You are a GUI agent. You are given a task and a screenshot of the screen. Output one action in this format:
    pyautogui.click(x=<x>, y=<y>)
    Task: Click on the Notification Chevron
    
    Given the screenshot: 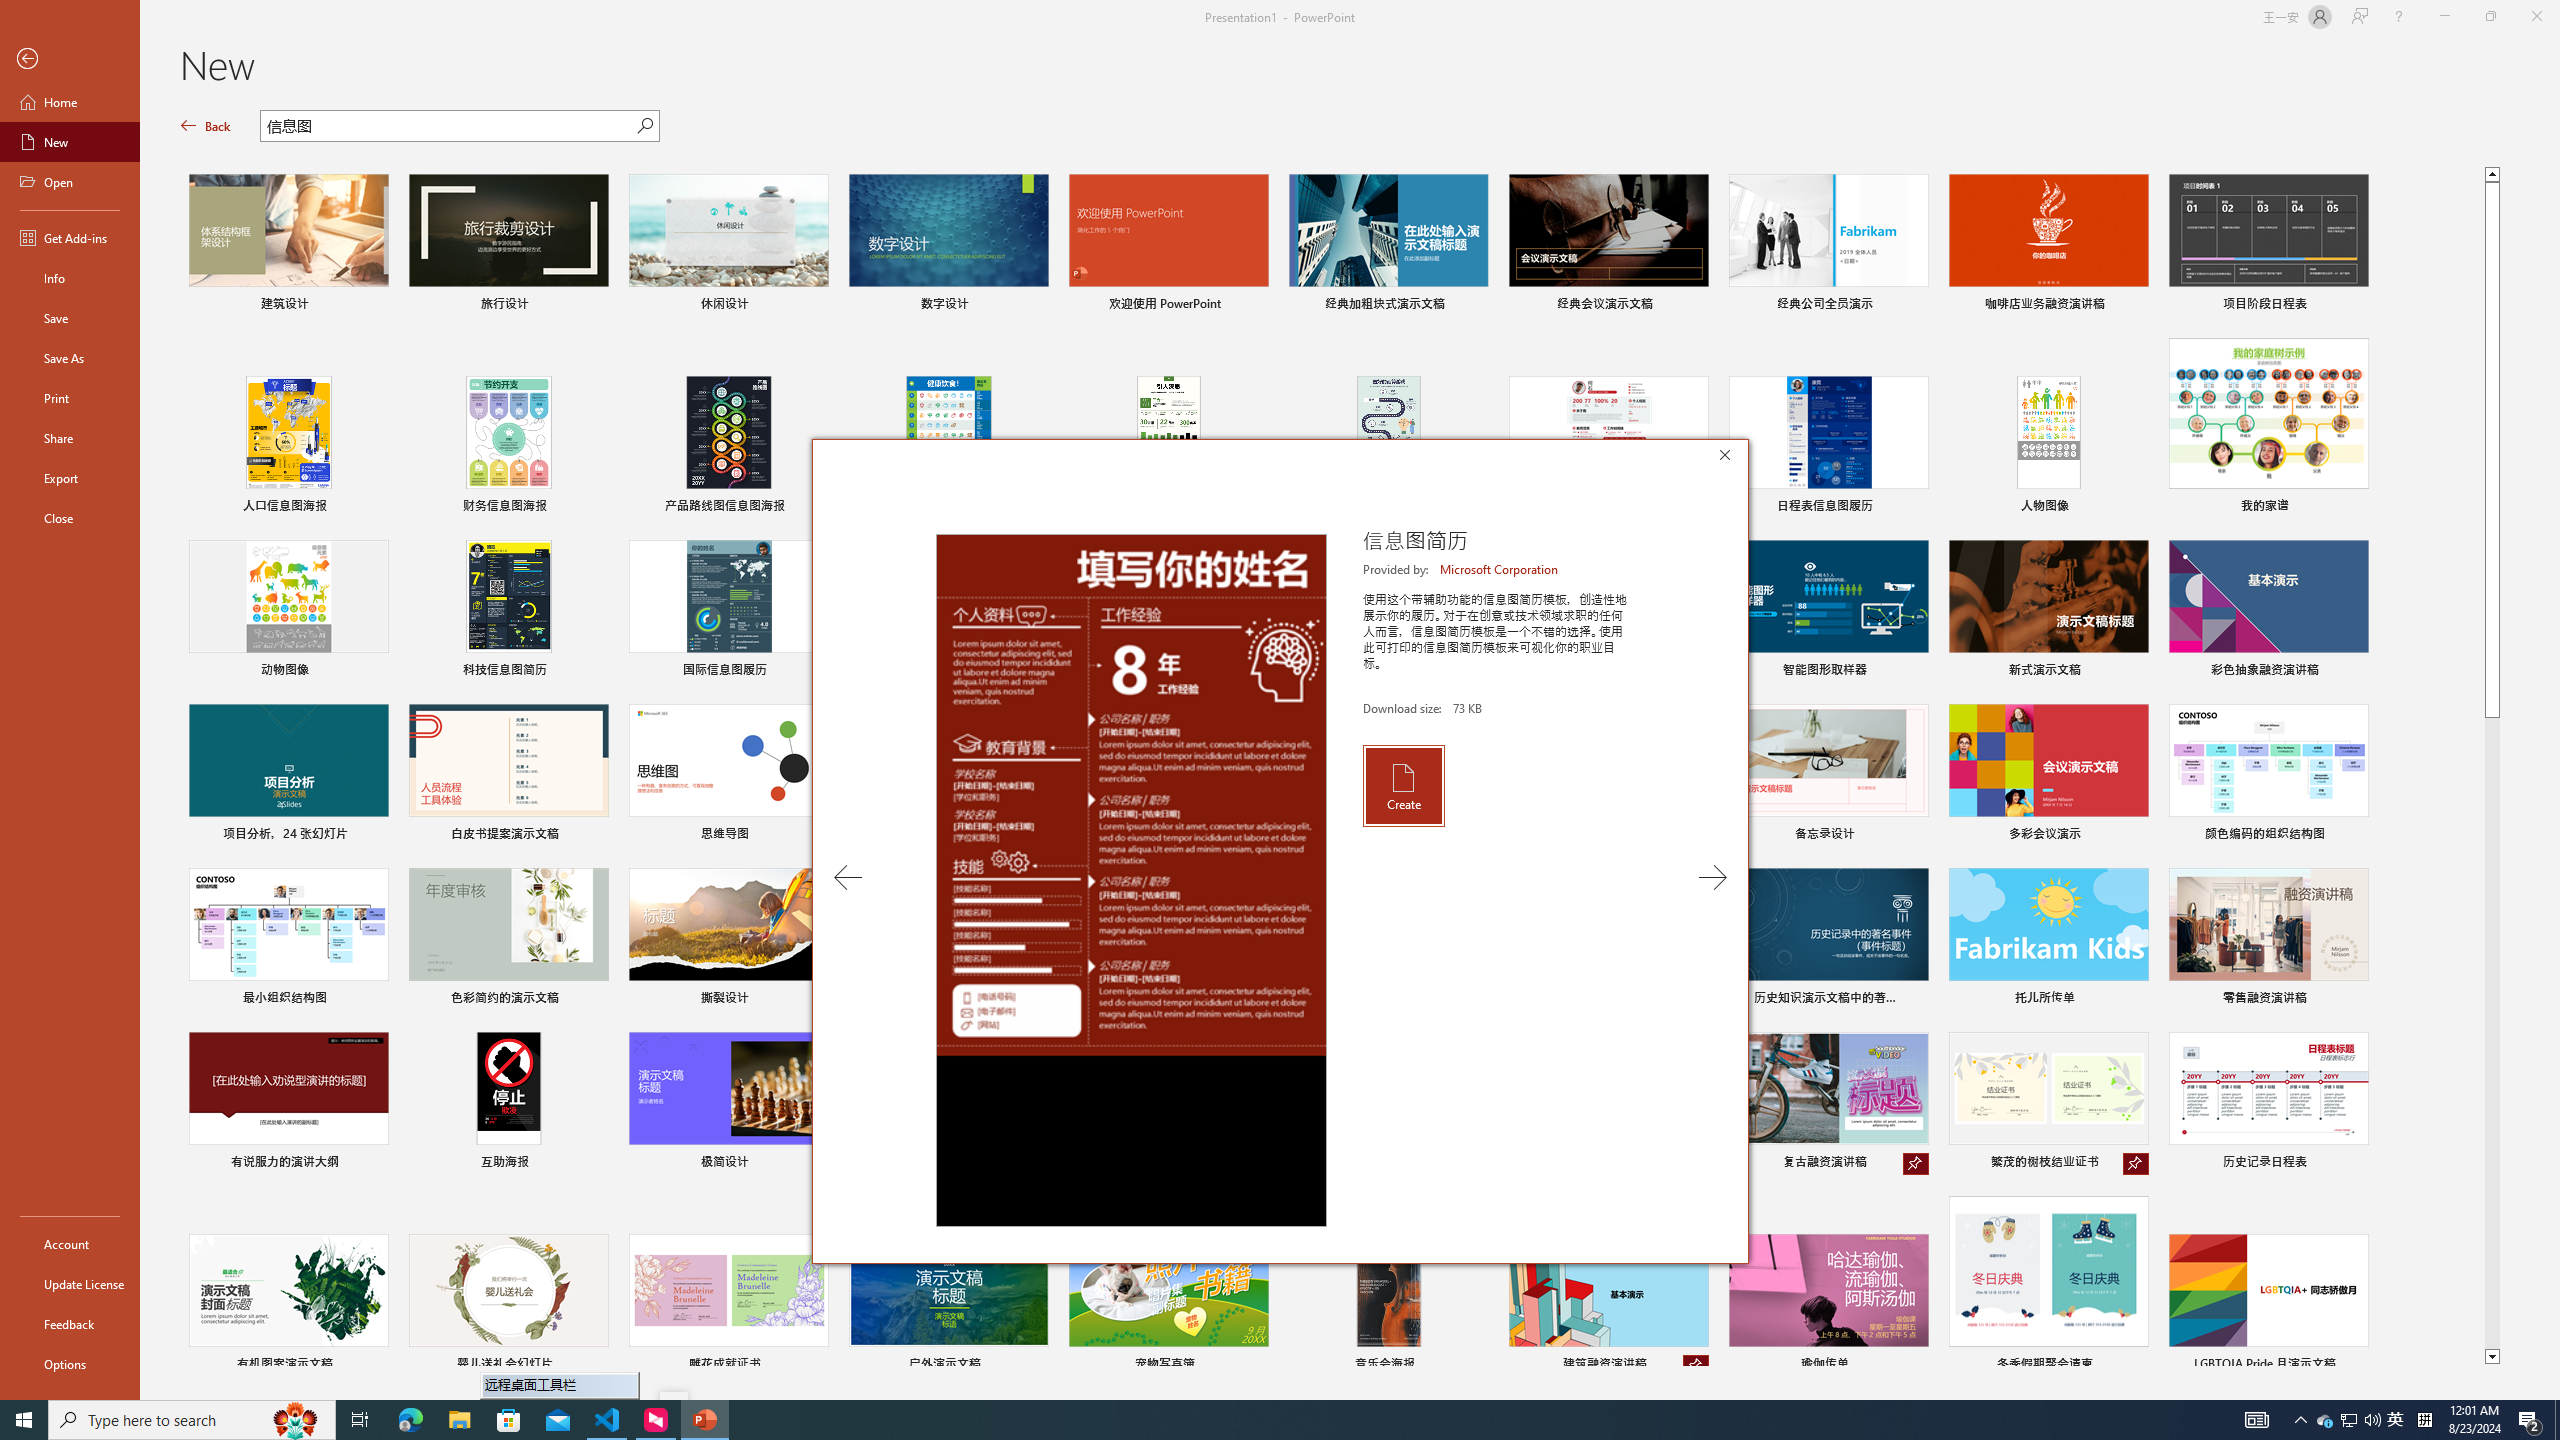 What is the action you would take?
    pyautogui.click(x=2301, y=1420)
    